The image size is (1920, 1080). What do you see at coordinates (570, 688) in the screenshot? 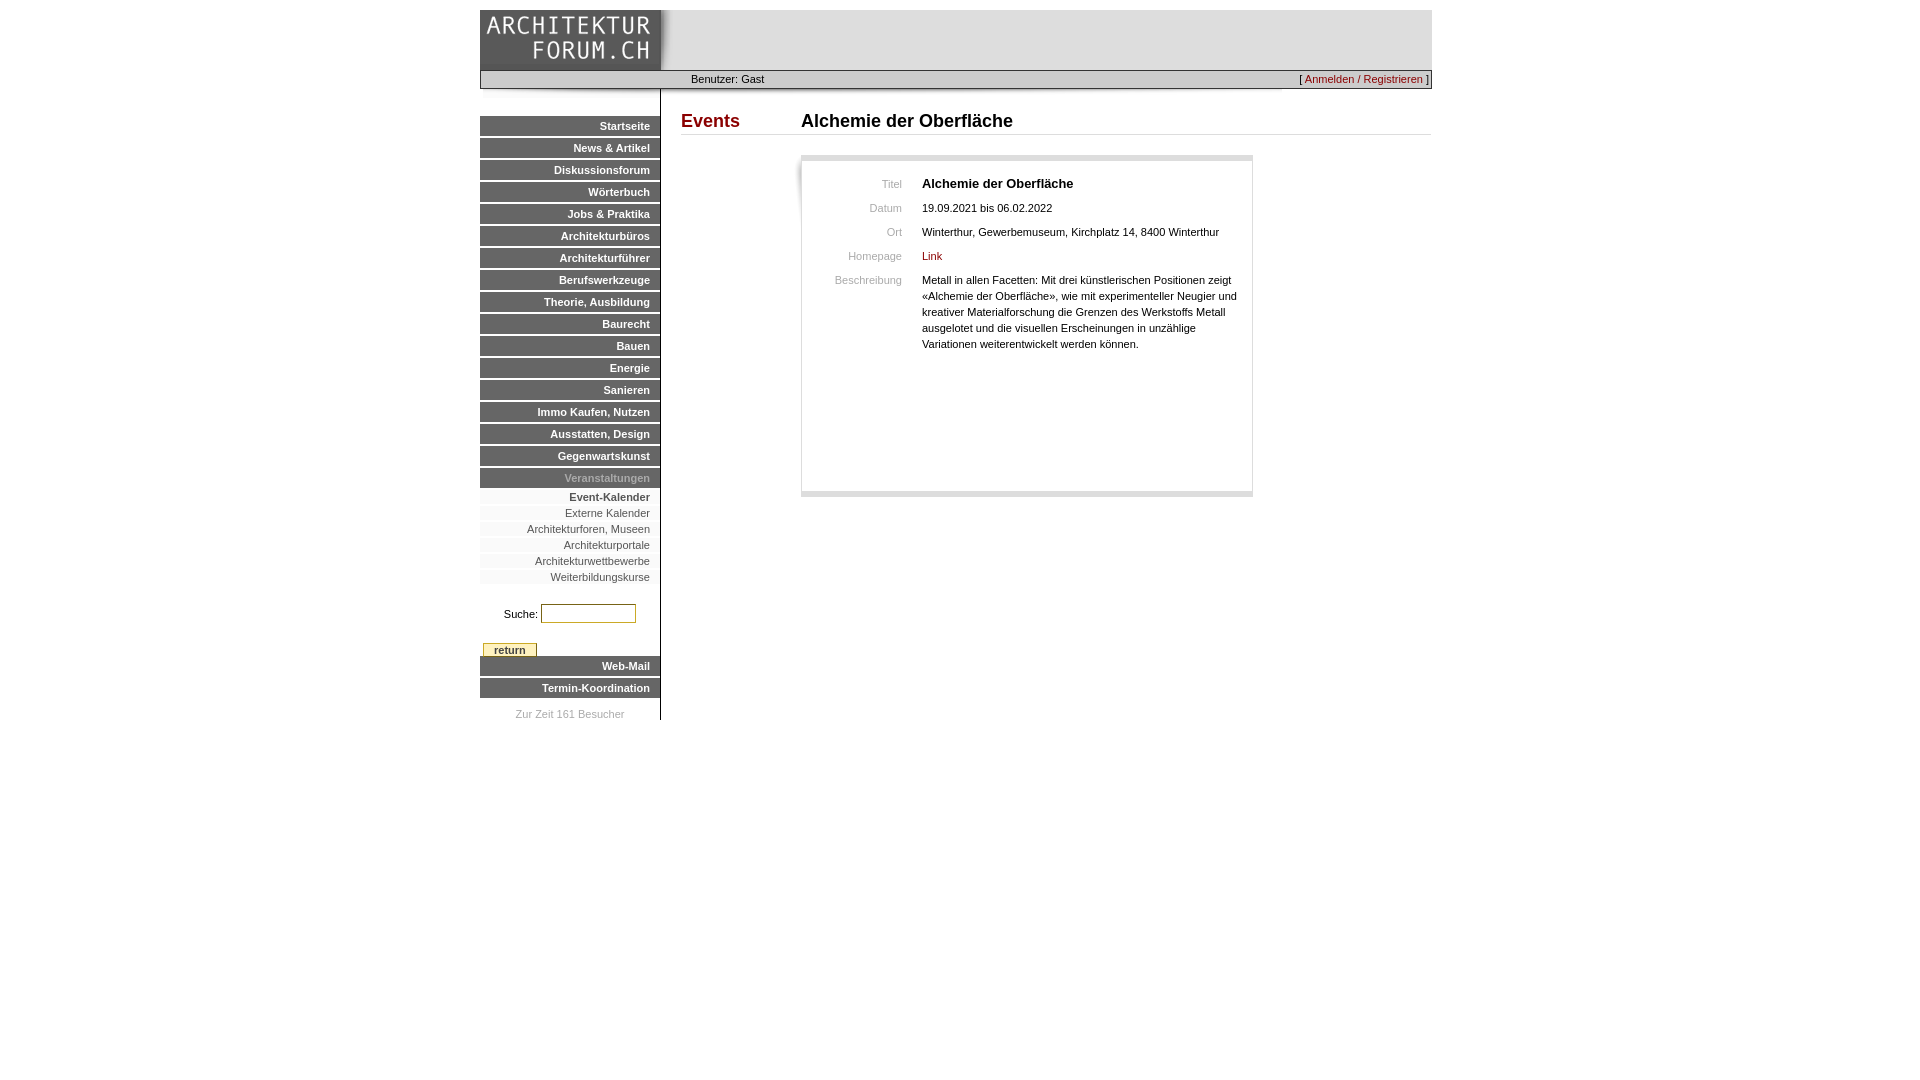
I see `Termin-Koordination` at bounding box center [570, 688].